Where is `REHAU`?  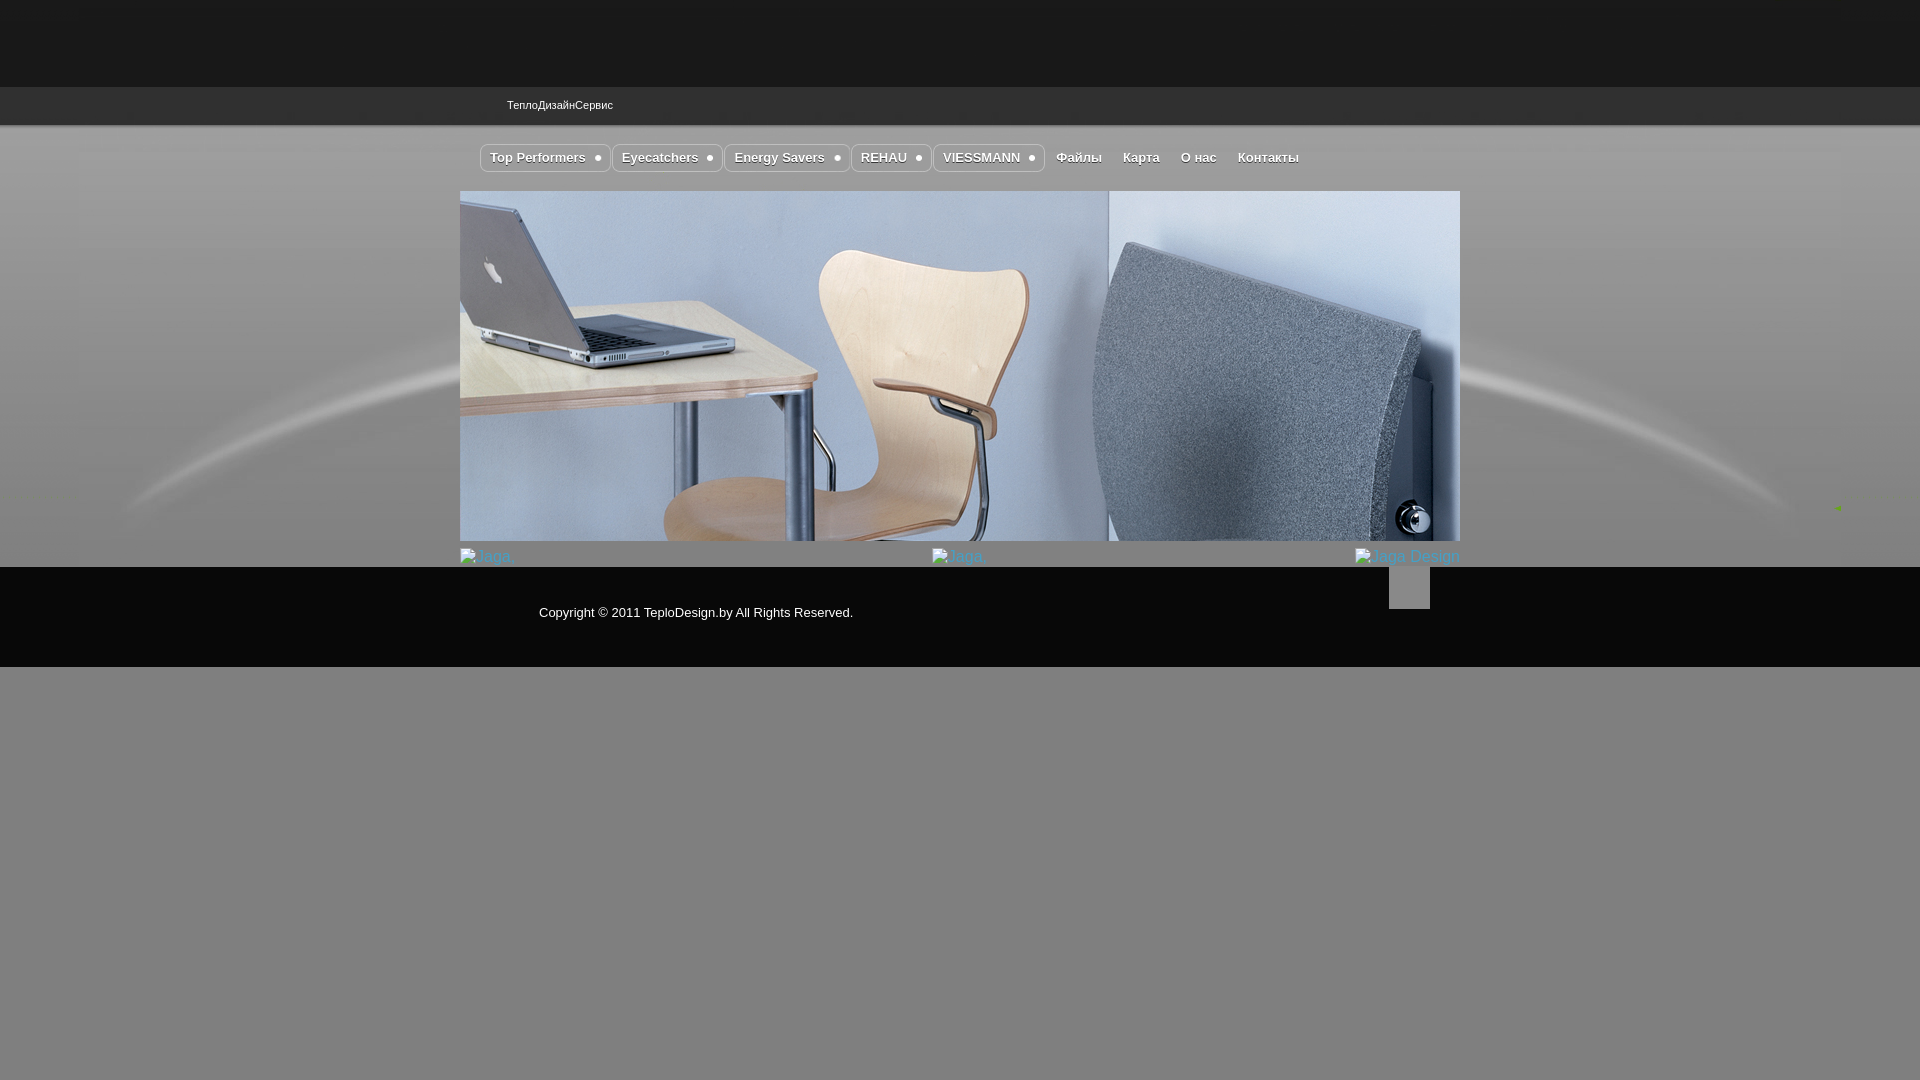
REHAU is located at coordinates (892, 158).